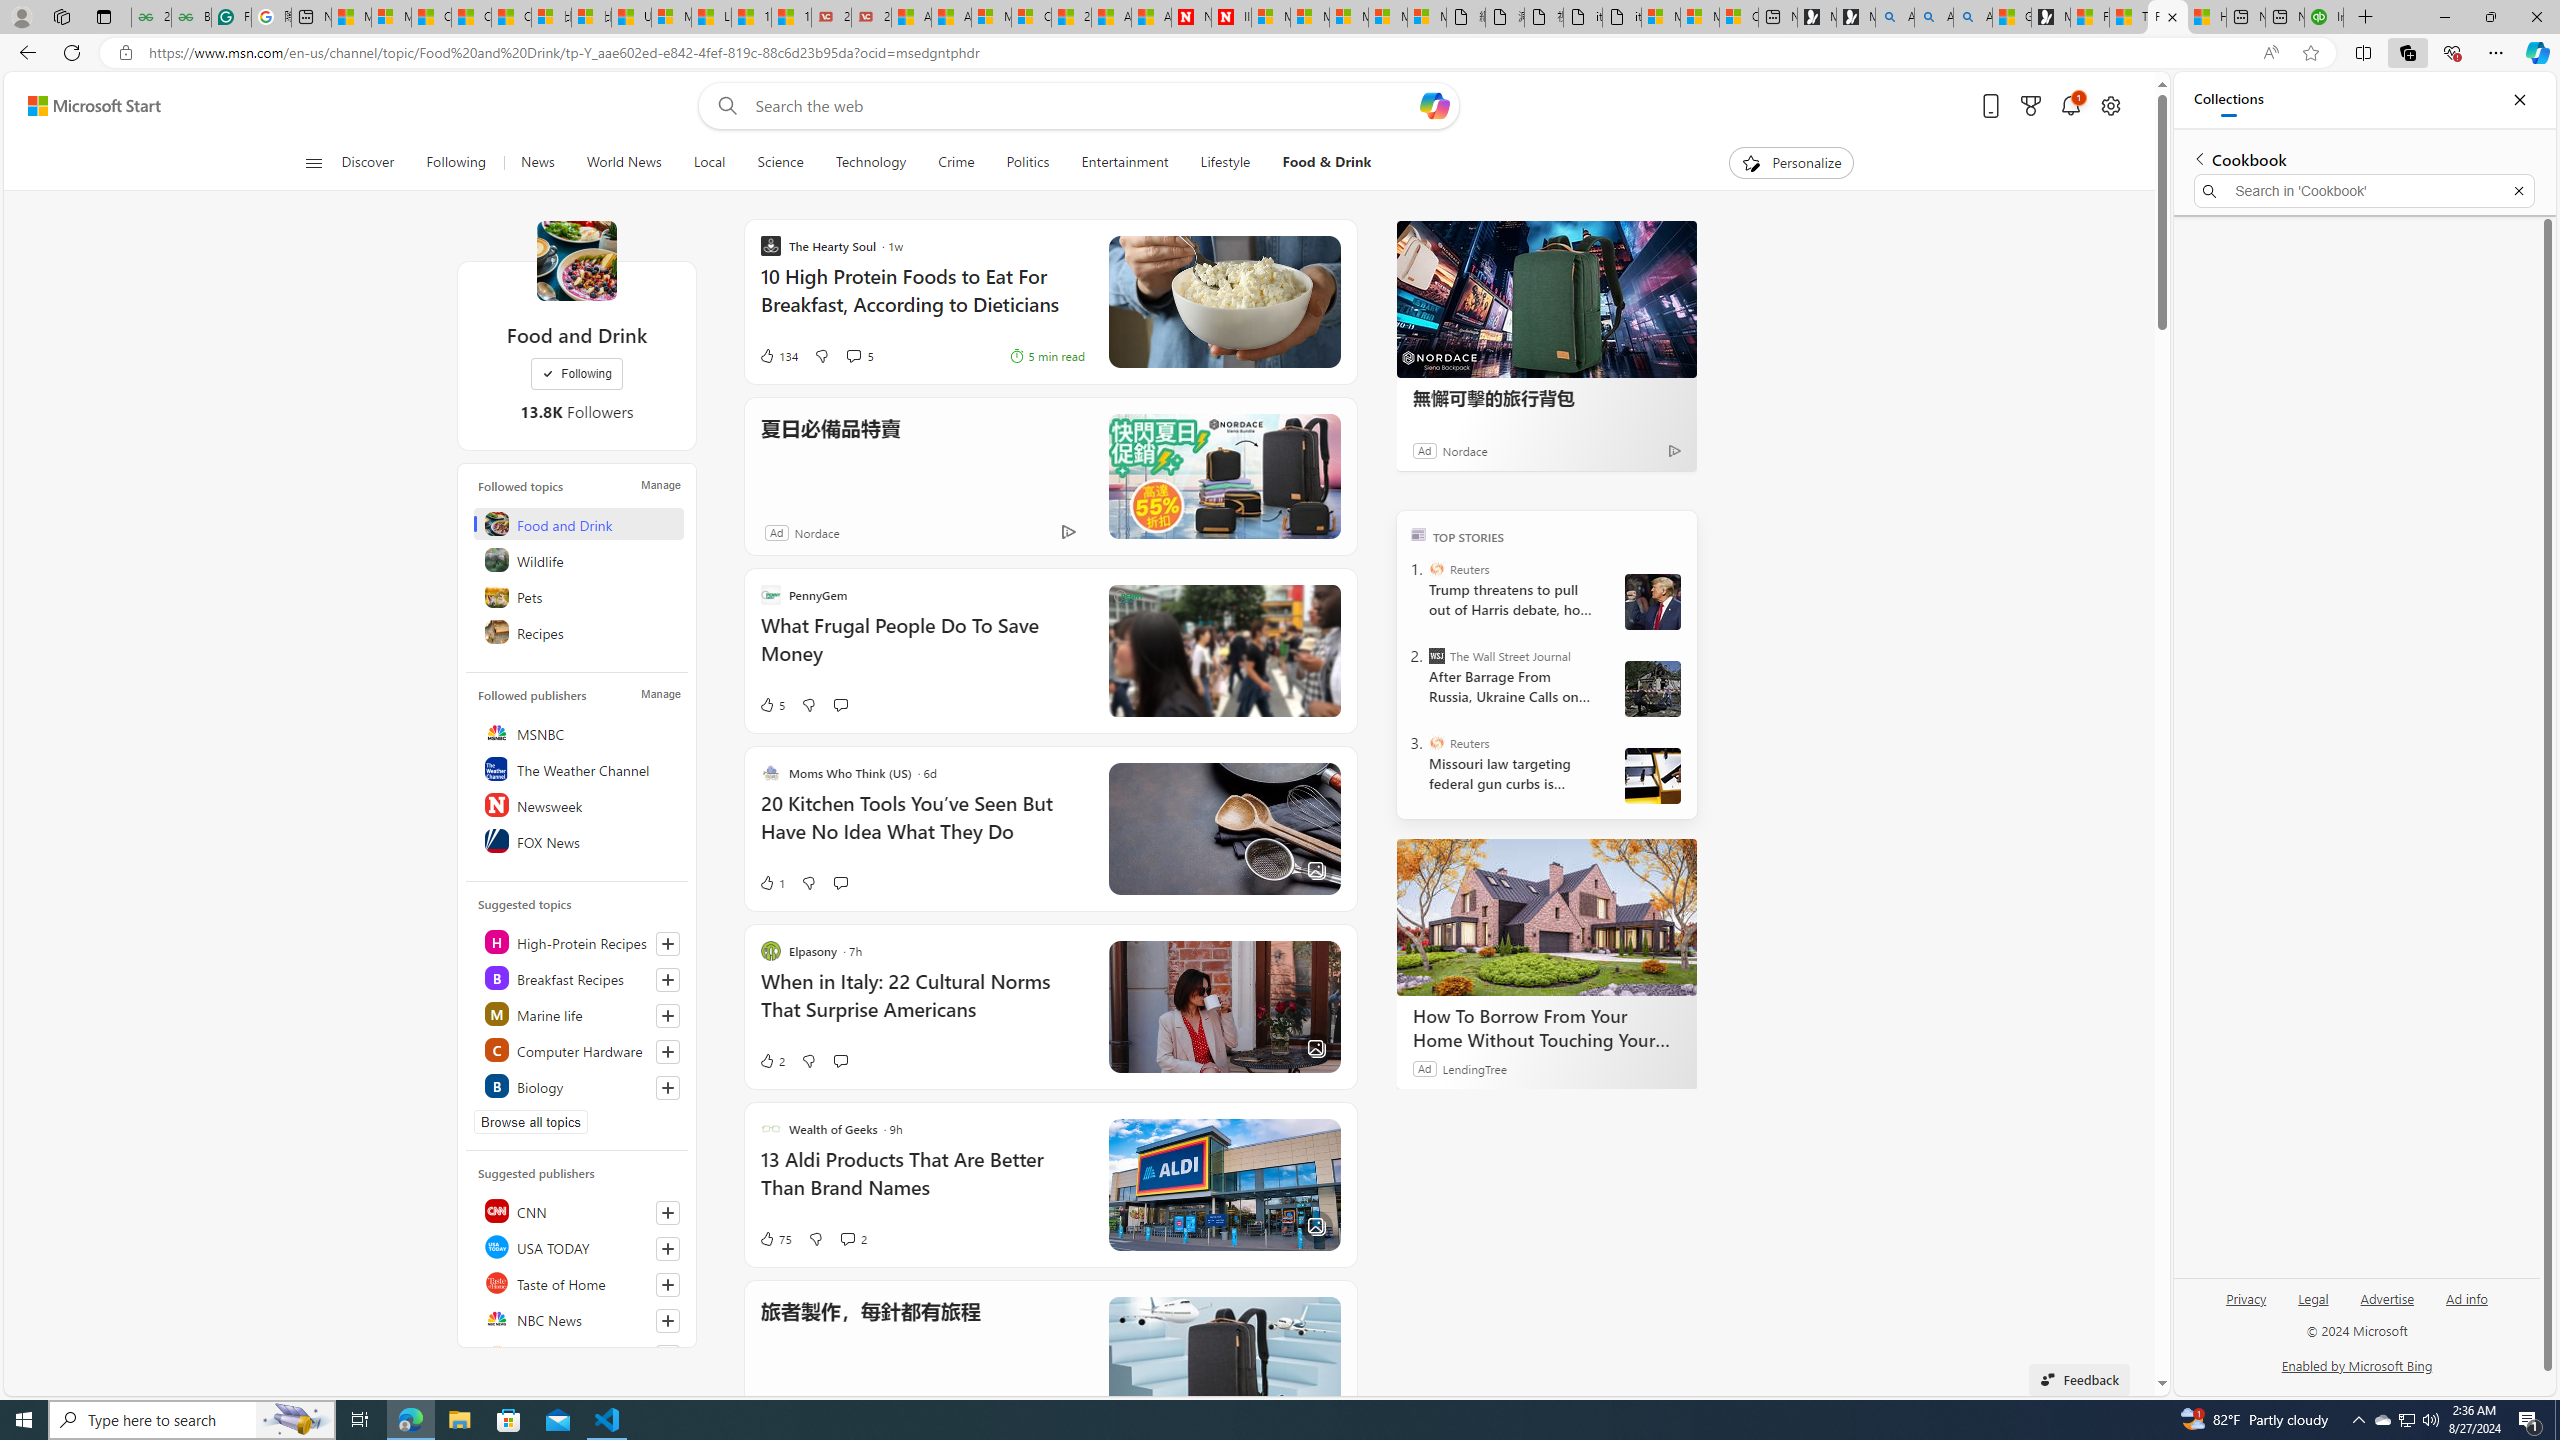 Image resolution: width=2560 pixels, height=1440 pixels. What do you see at coordinates (578, 1246) in the screenshot?
I see `USA TODAY` at bounding box center [578, 1246].